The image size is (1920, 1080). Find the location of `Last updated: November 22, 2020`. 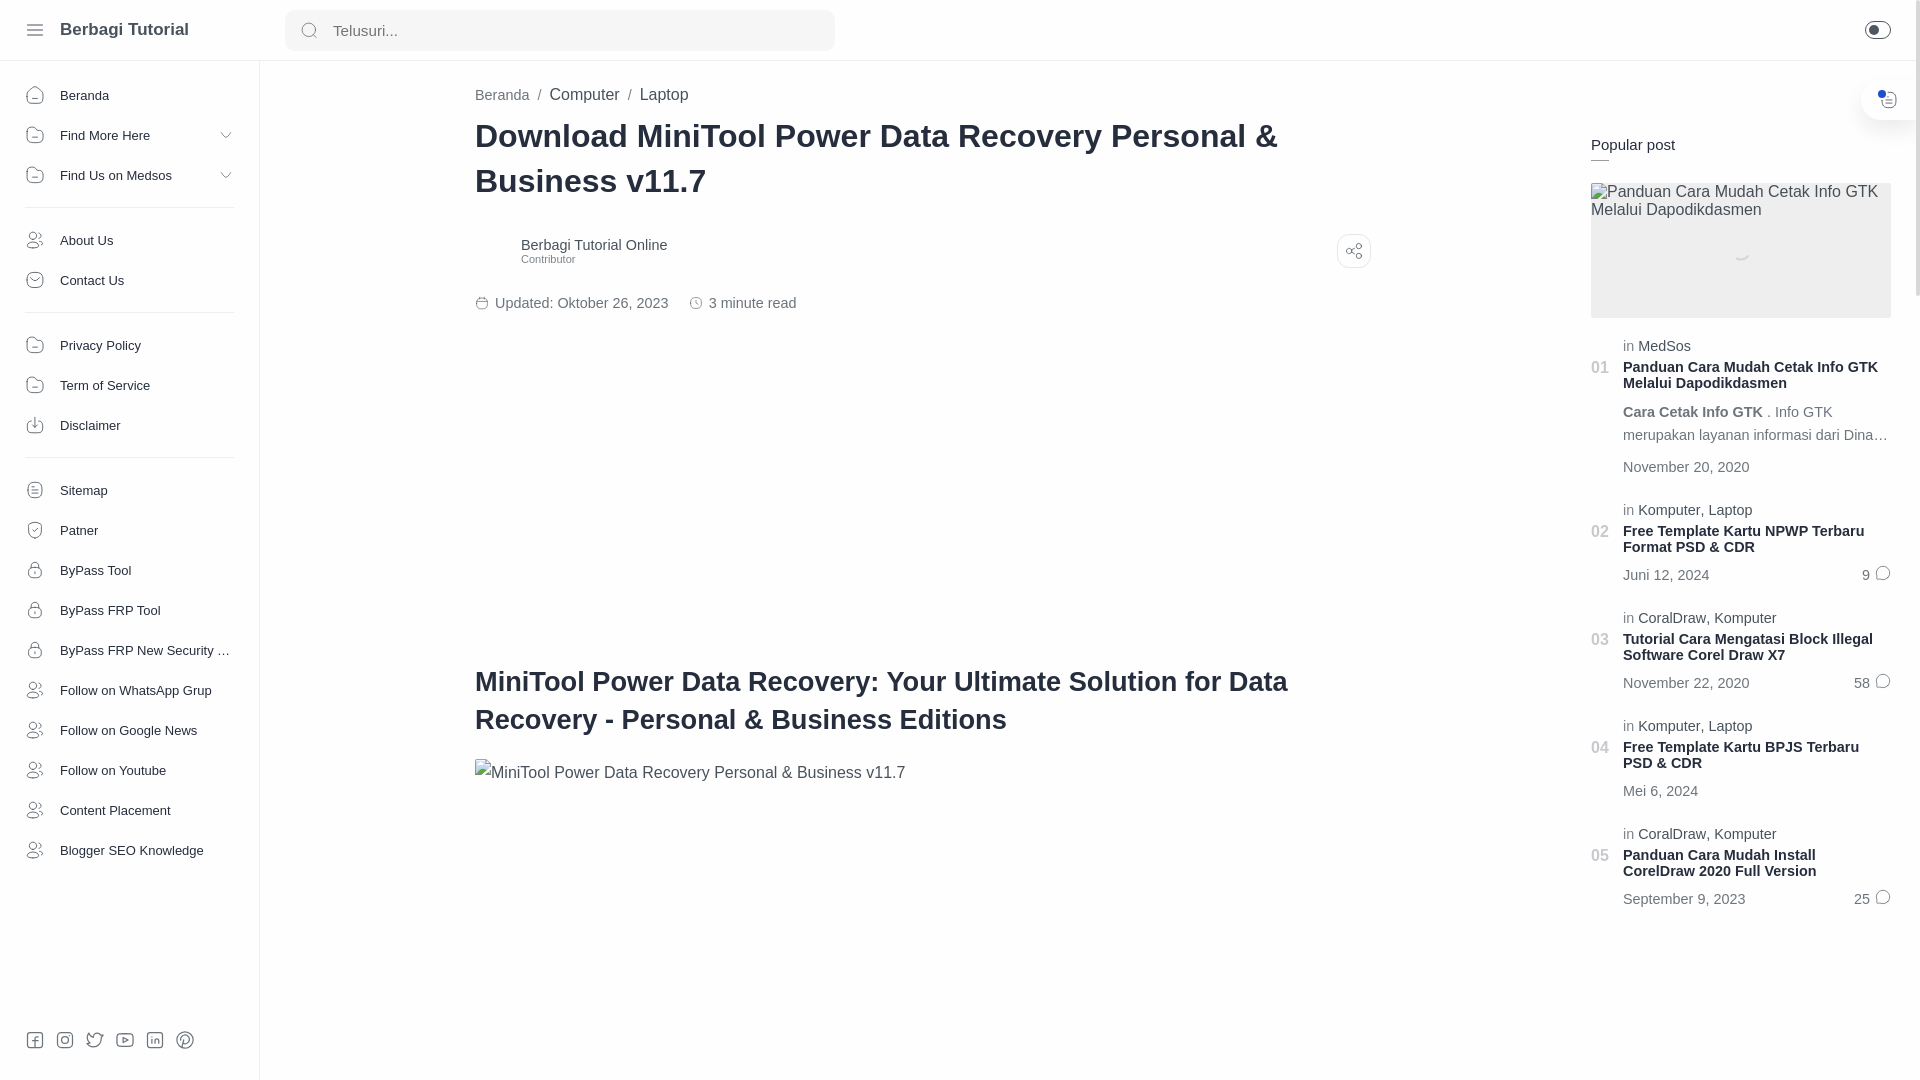

Last updated: November 22, 2020 is located at coordinates (1690, 682).